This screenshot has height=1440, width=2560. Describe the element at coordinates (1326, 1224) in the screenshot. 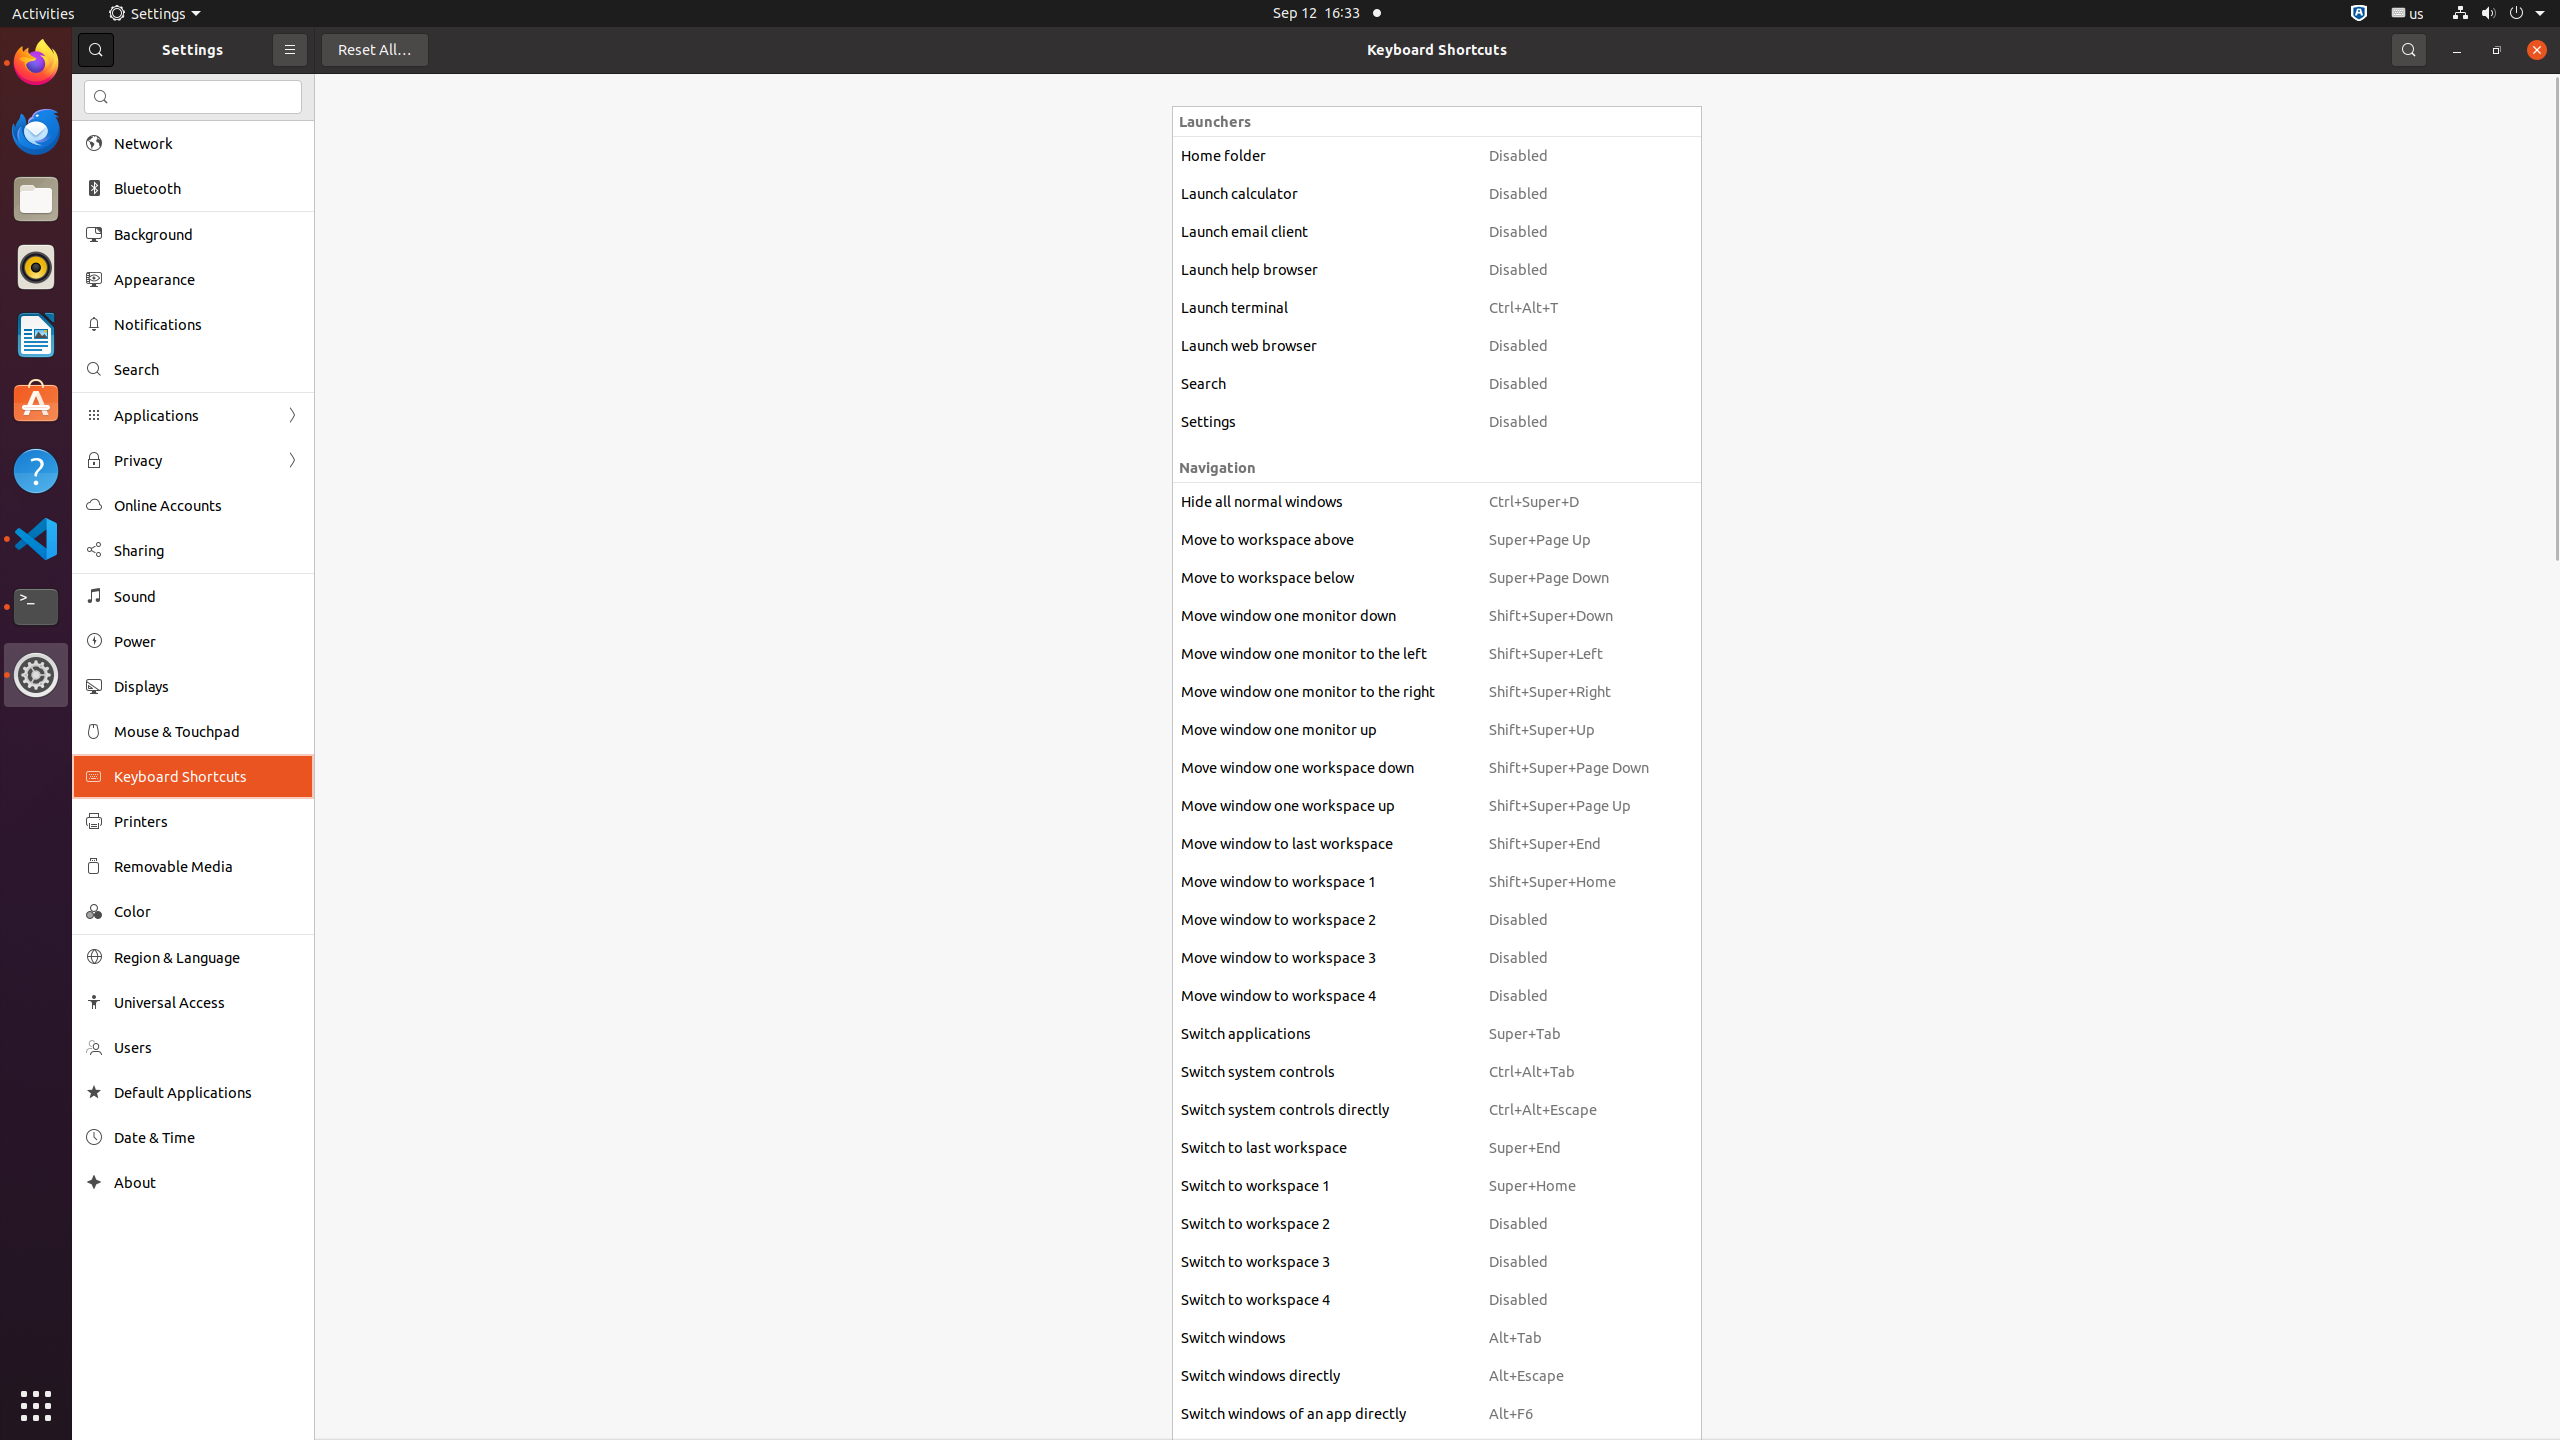

I see `Switch to workspace 2` at that location.